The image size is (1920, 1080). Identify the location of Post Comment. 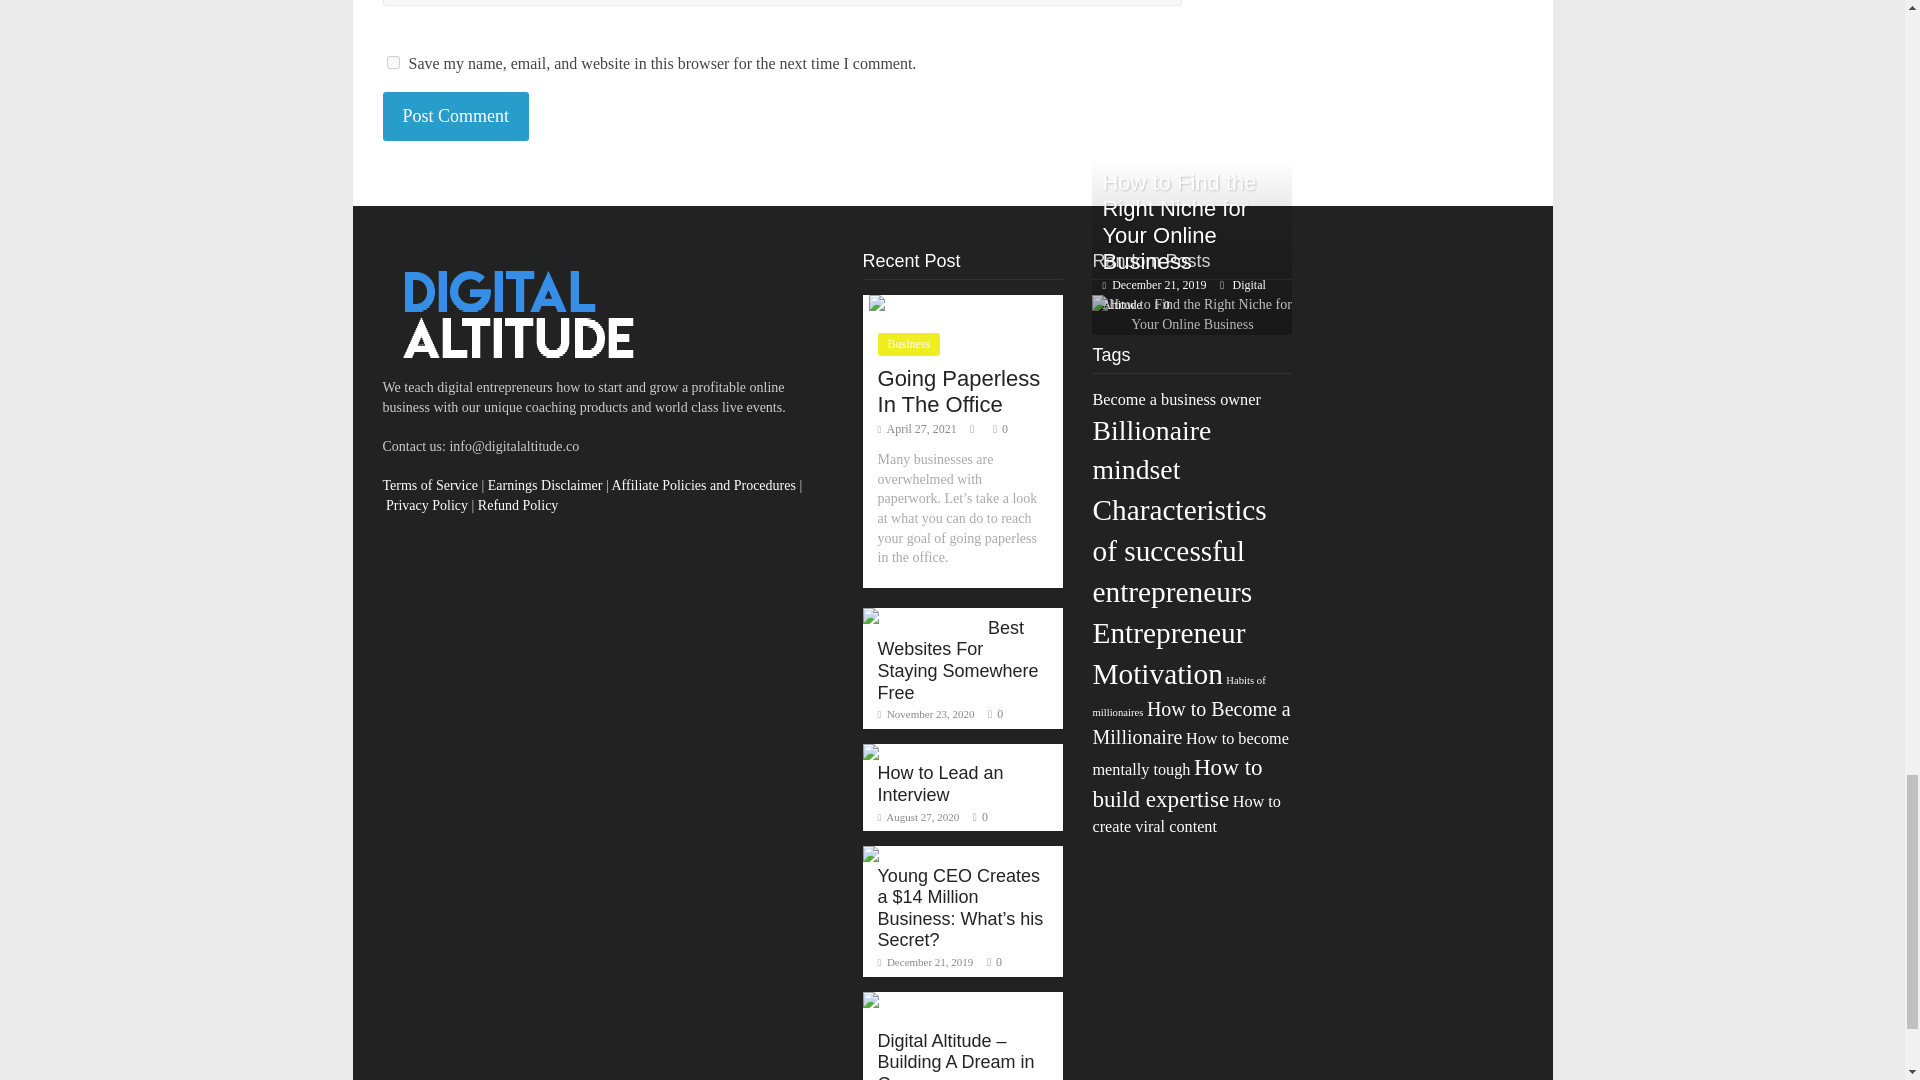
(456, 116).